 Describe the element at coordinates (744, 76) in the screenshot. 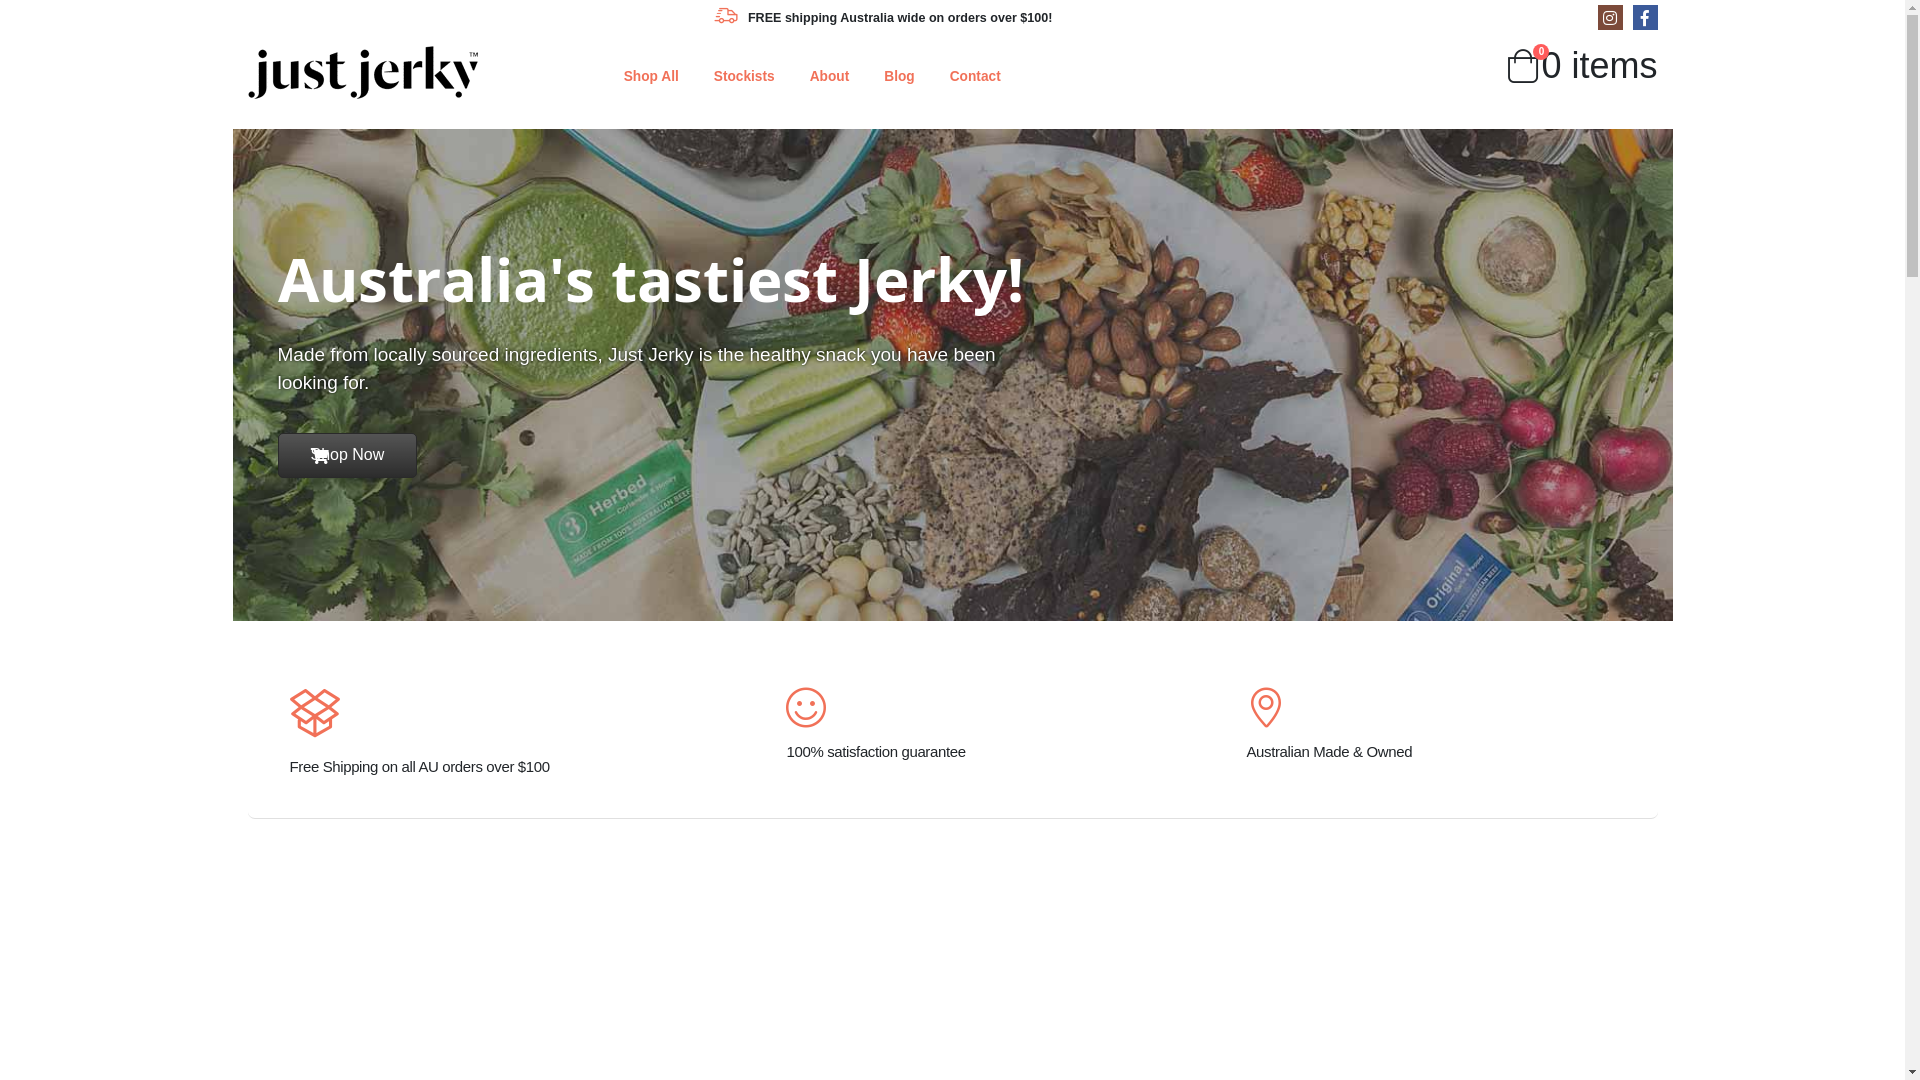

I see `Stockists` at that location.